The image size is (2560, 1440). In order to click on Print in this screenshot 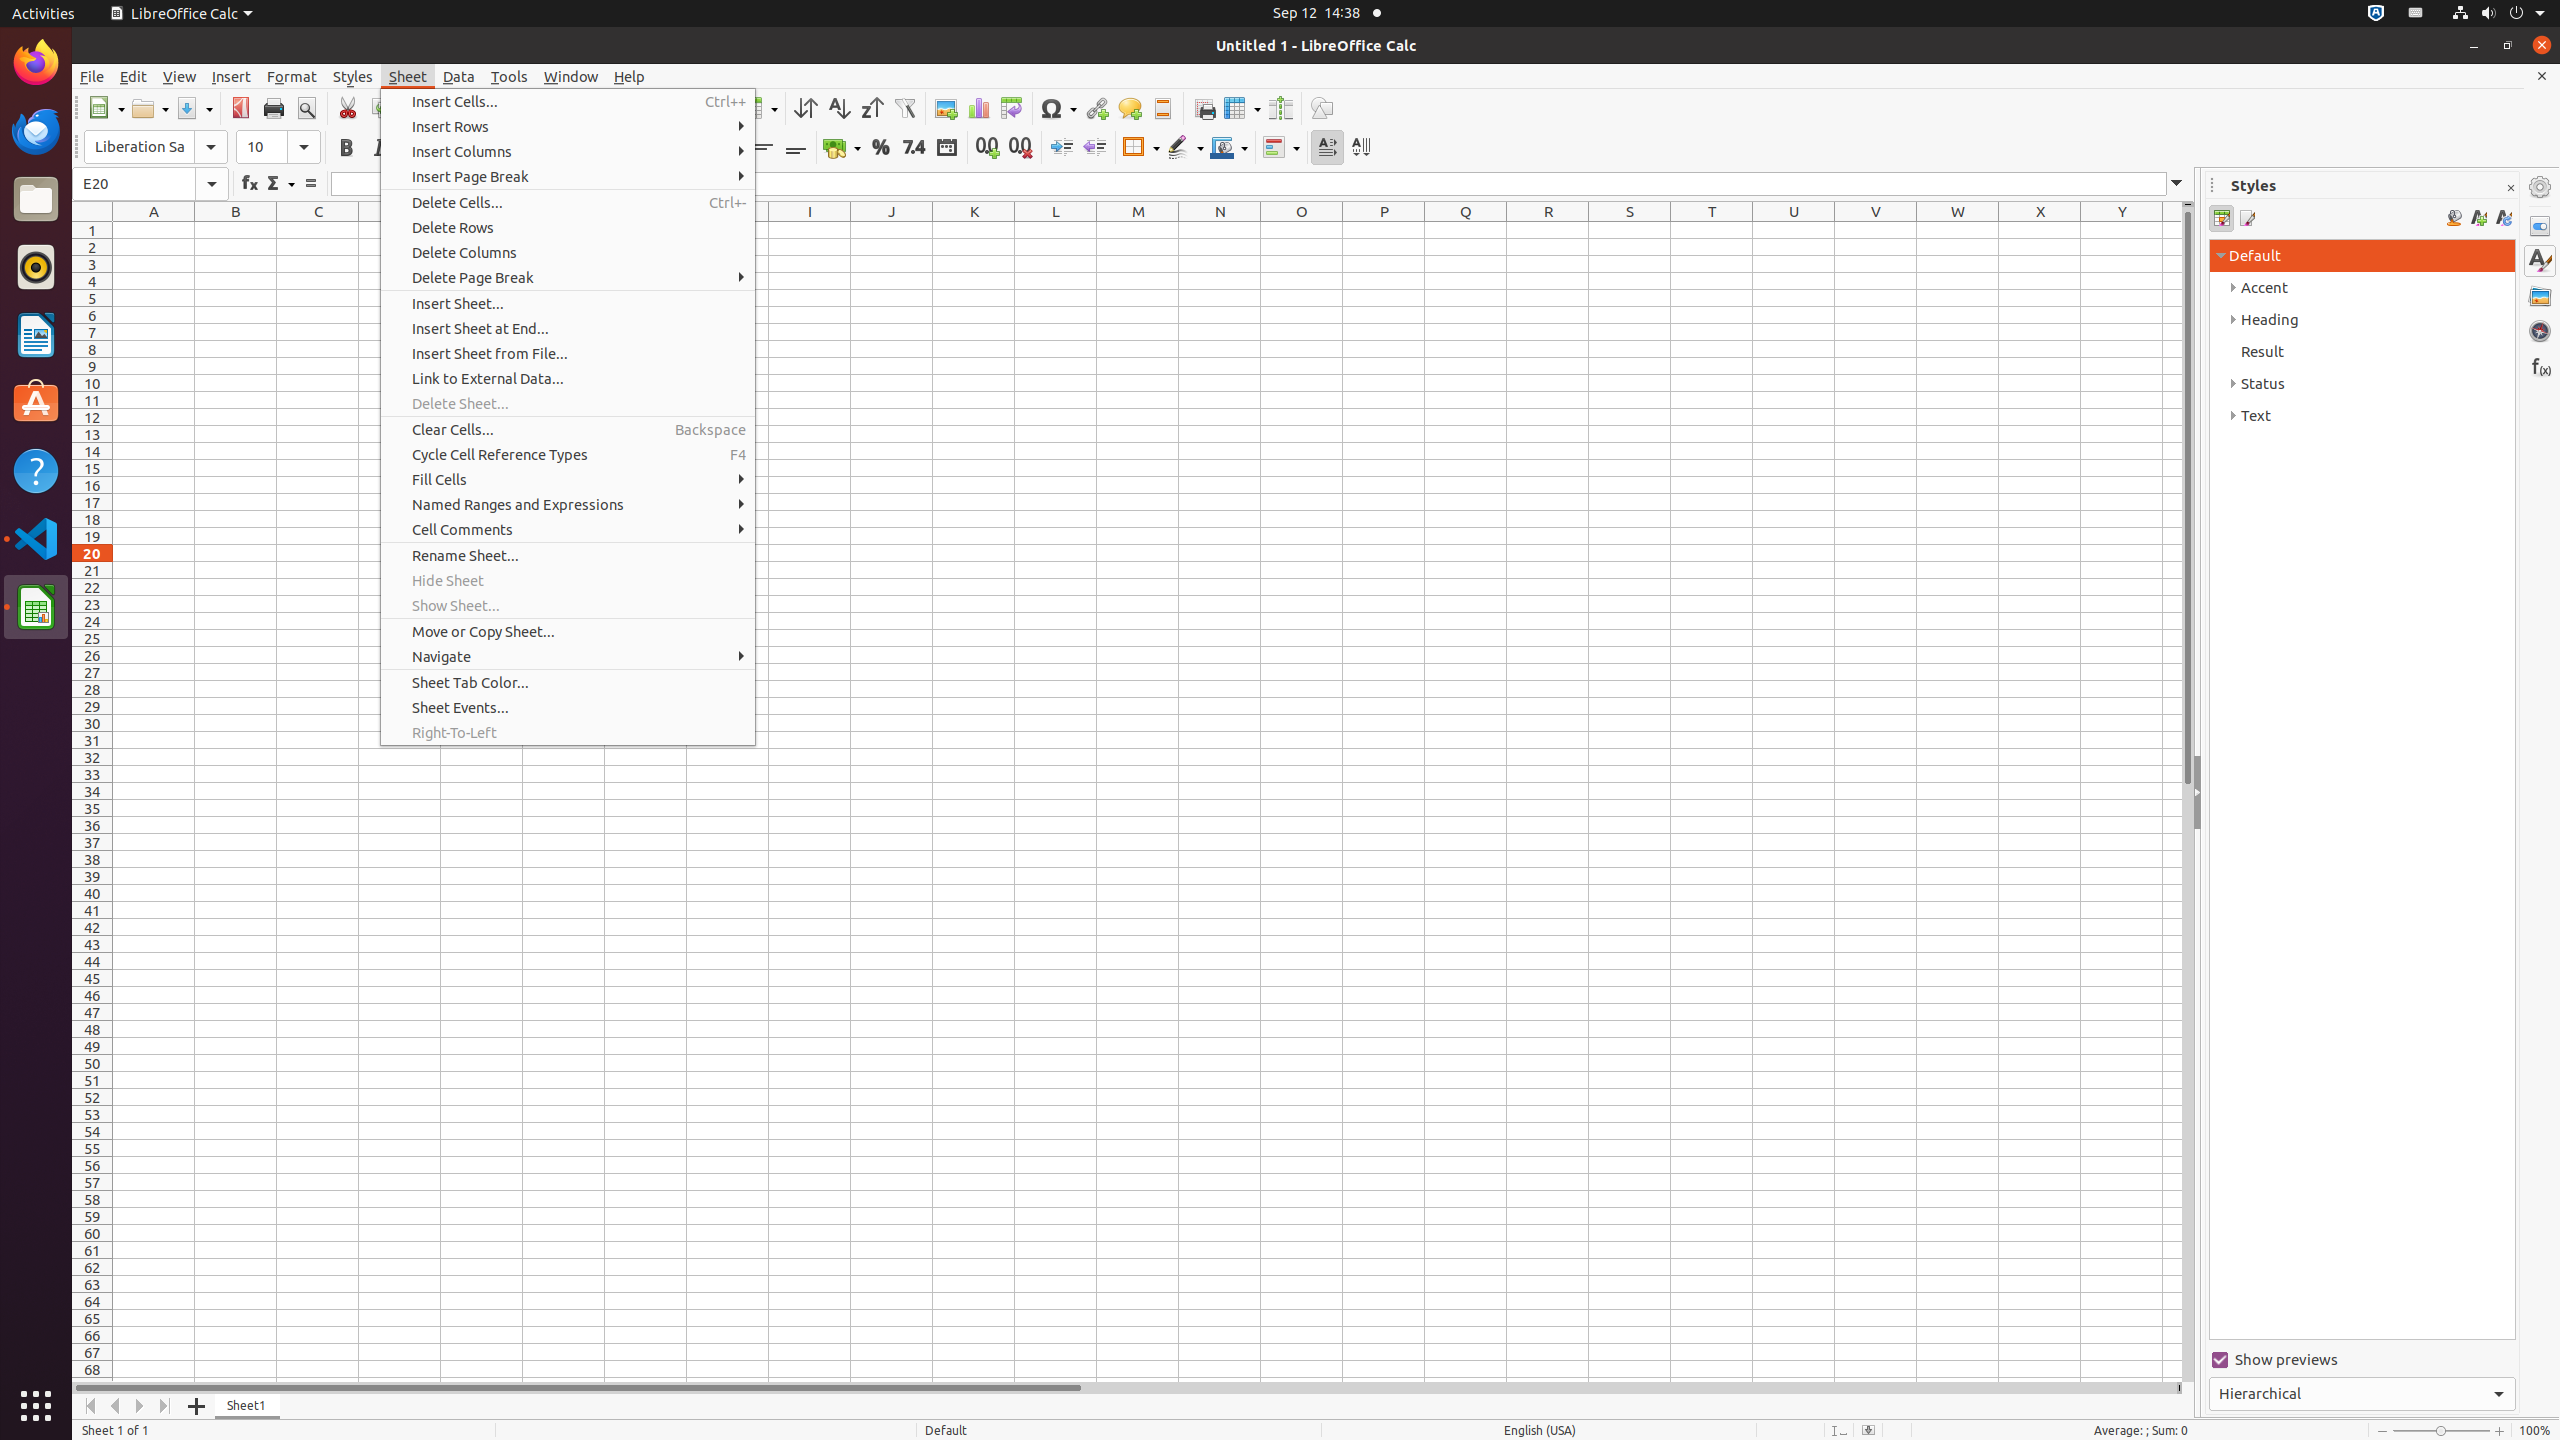, I will do `click(274, 108)`.